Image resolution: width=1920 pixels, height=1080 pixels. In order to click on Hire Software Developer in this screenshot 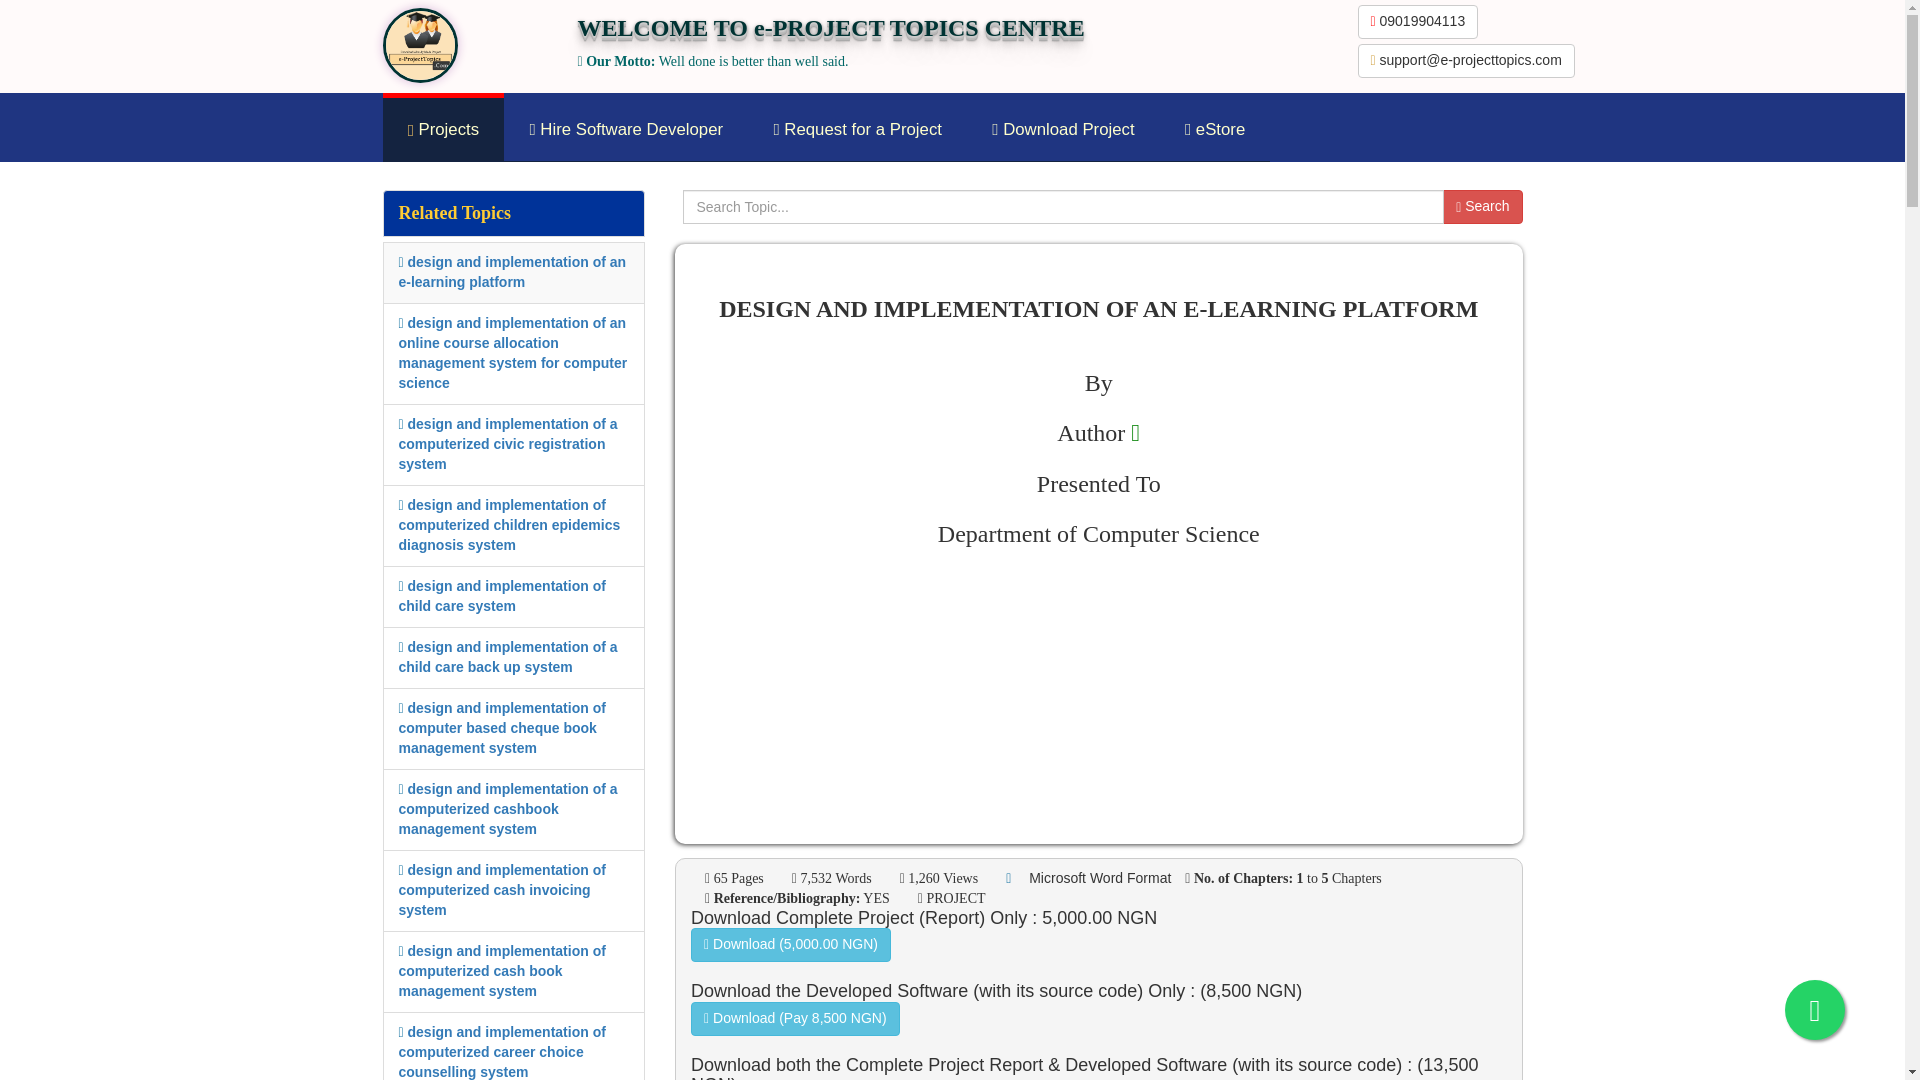, I will do `click(626, 130)`.